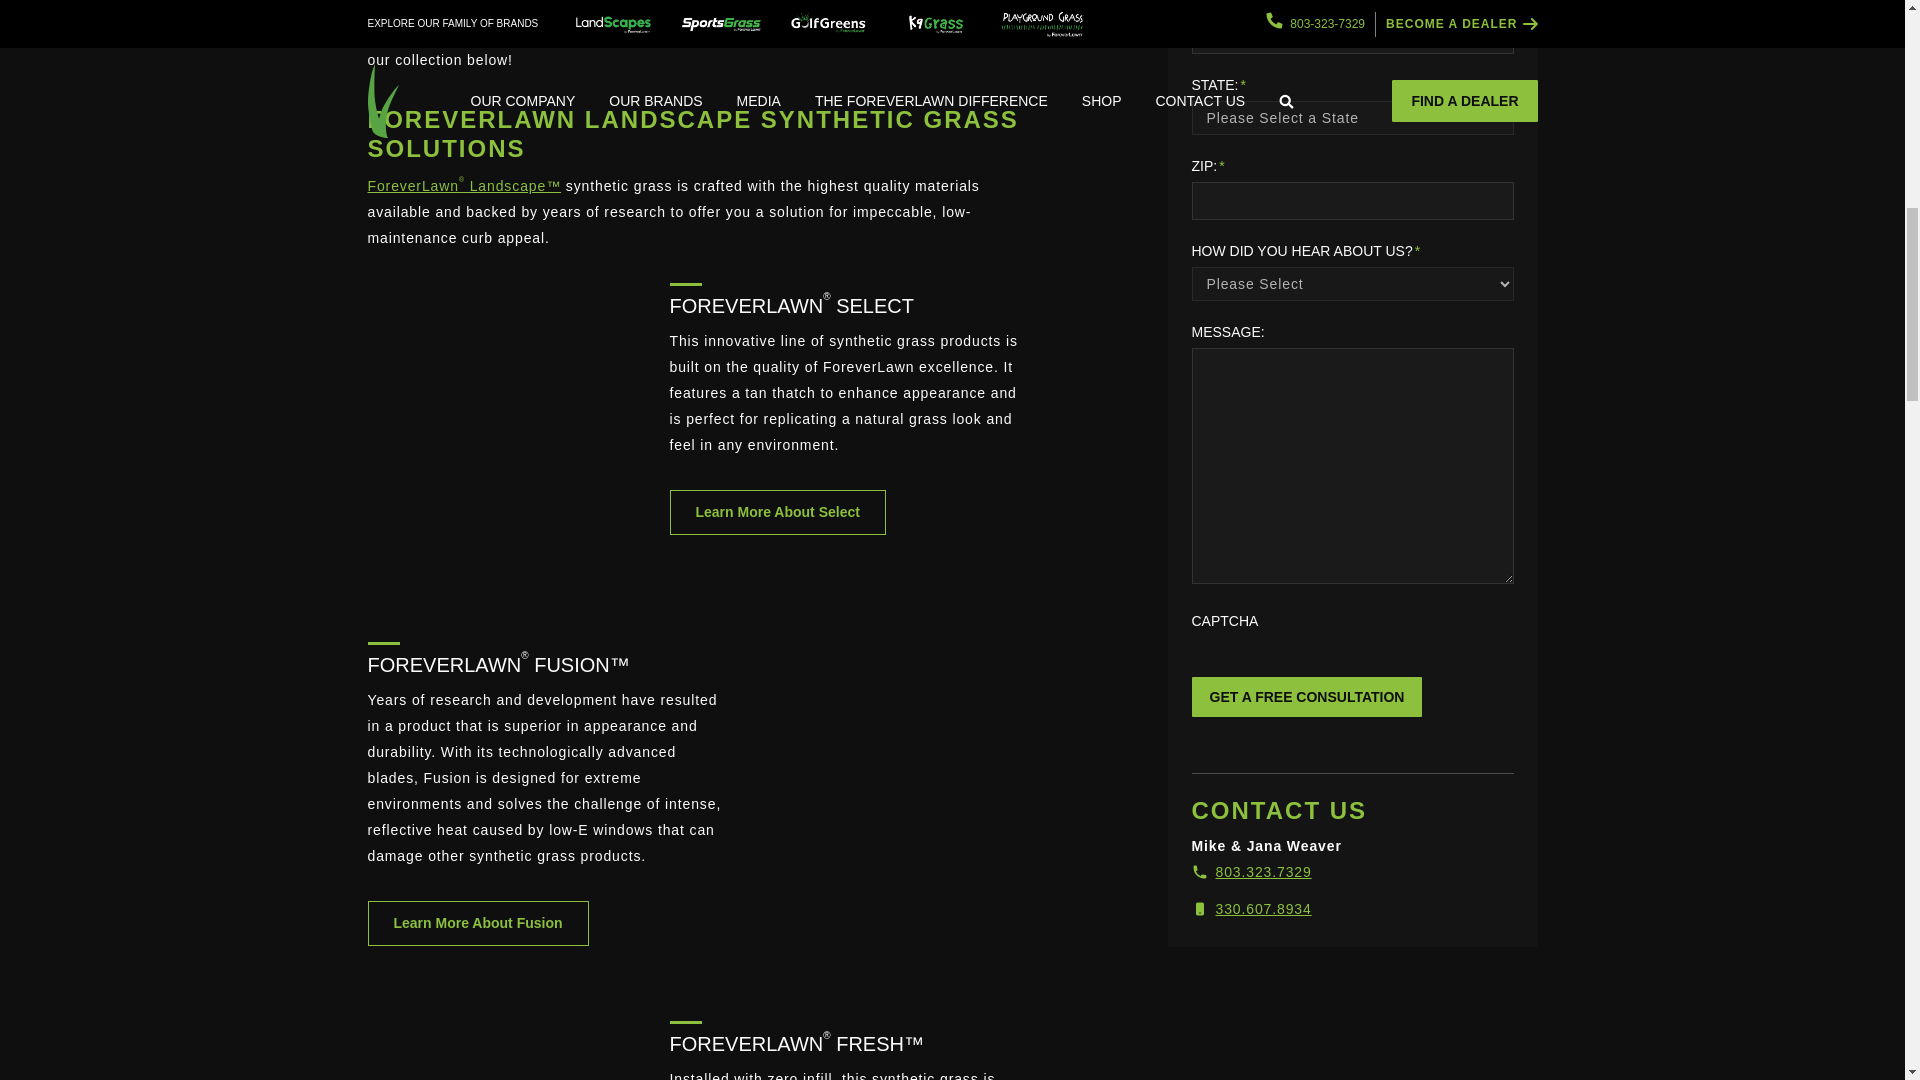  What do you see at coordinates (1252, 871) in the screenshot?
I see `803.323.7329` at bounding box center [1252, 871].